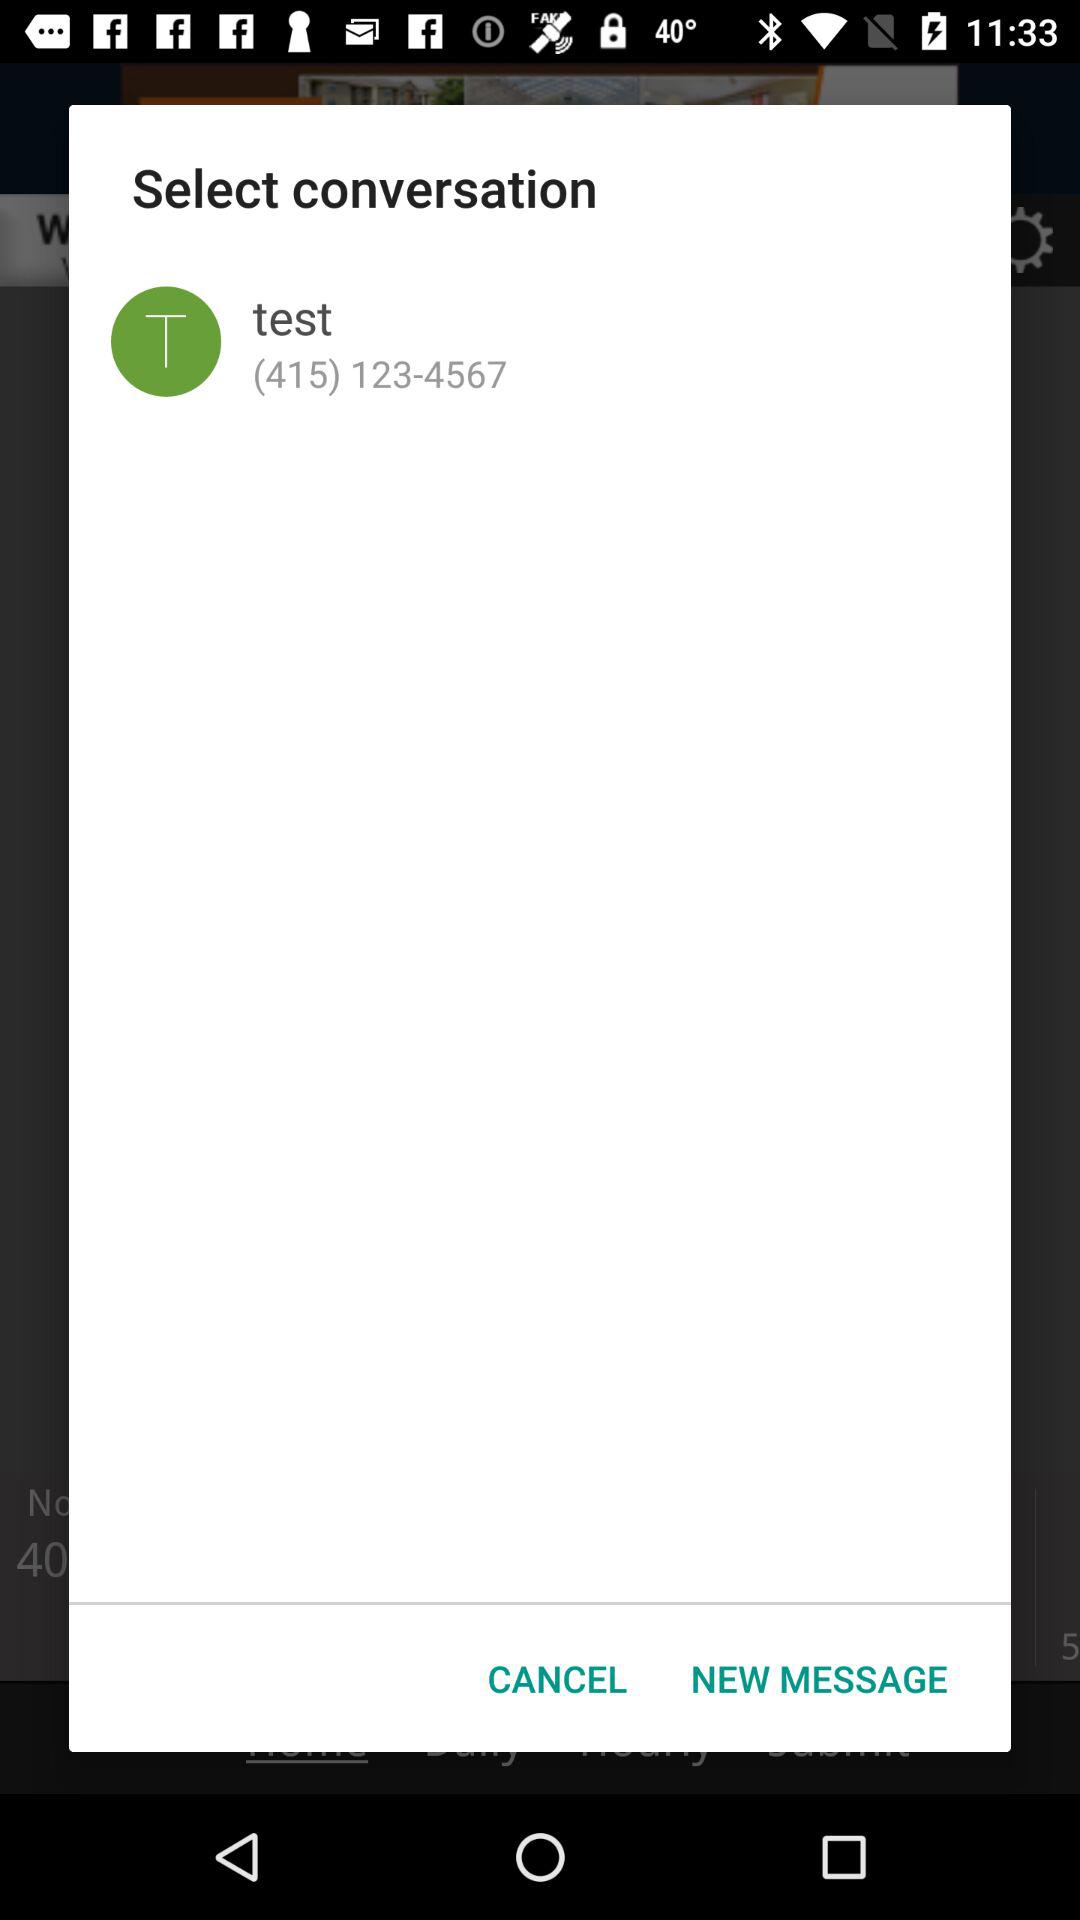 This screenshot has height=1920, width=1080. What do you see at coordinates (166, 341) in the screenshot?
I see `press the icon to the left of test item` at bounding box center [166, 341].